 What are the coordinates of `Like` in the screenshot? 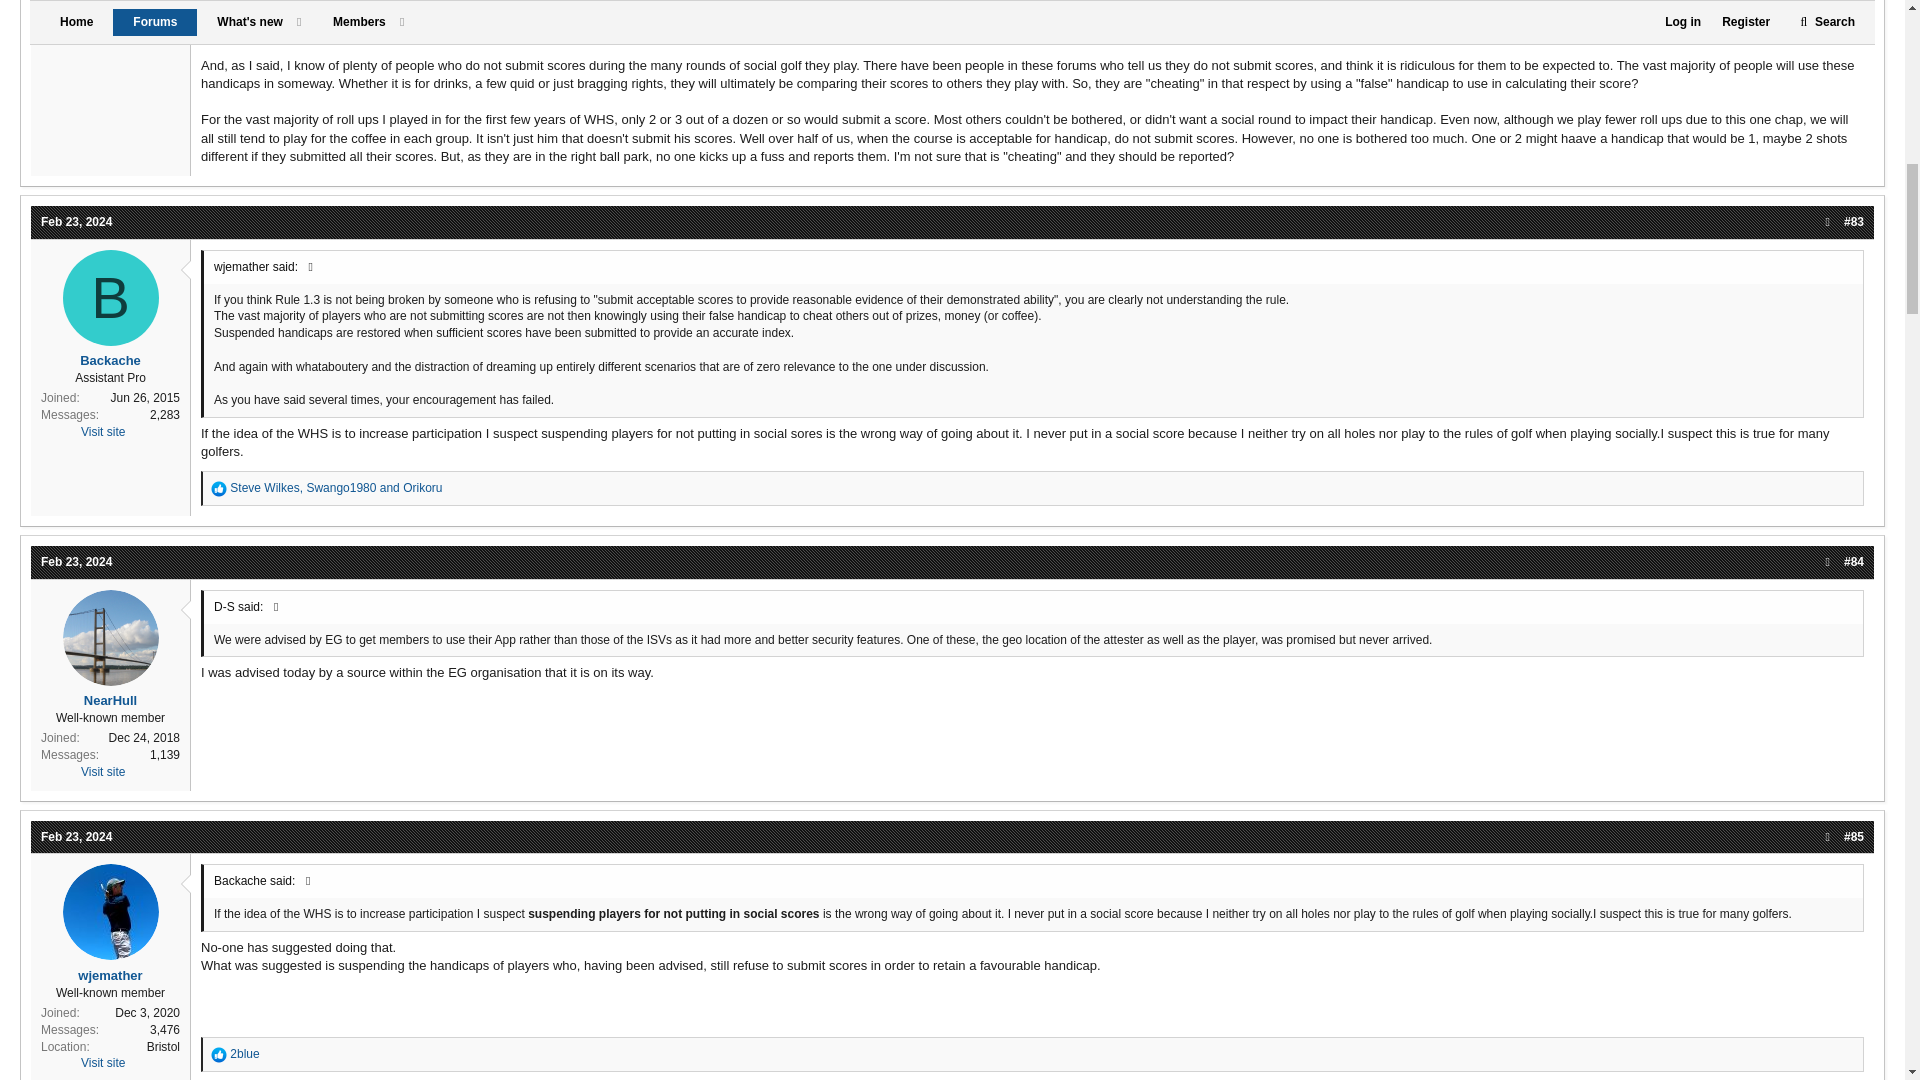 It's located at (218, 488).